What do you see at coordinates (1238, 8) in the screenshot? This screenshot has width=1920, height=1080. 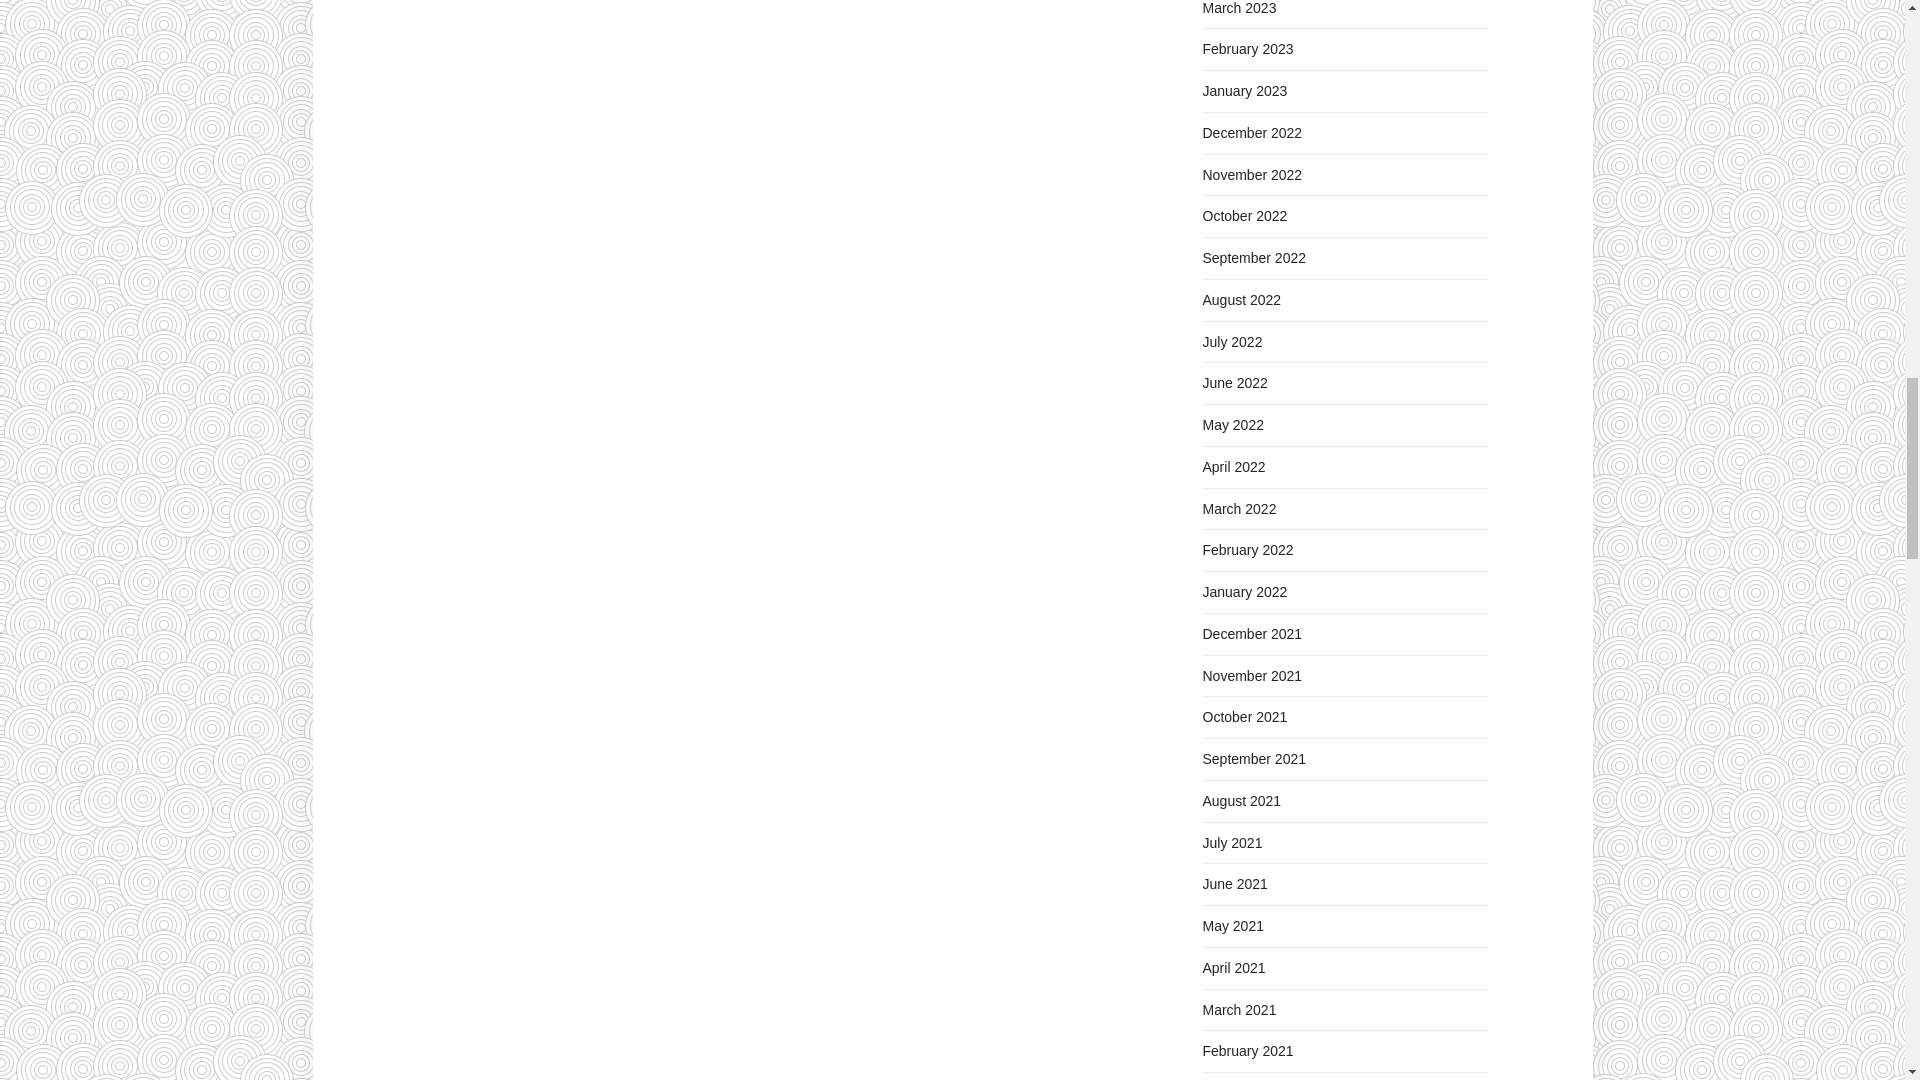 I see `March 2023` at bounding box center [1238, 8].